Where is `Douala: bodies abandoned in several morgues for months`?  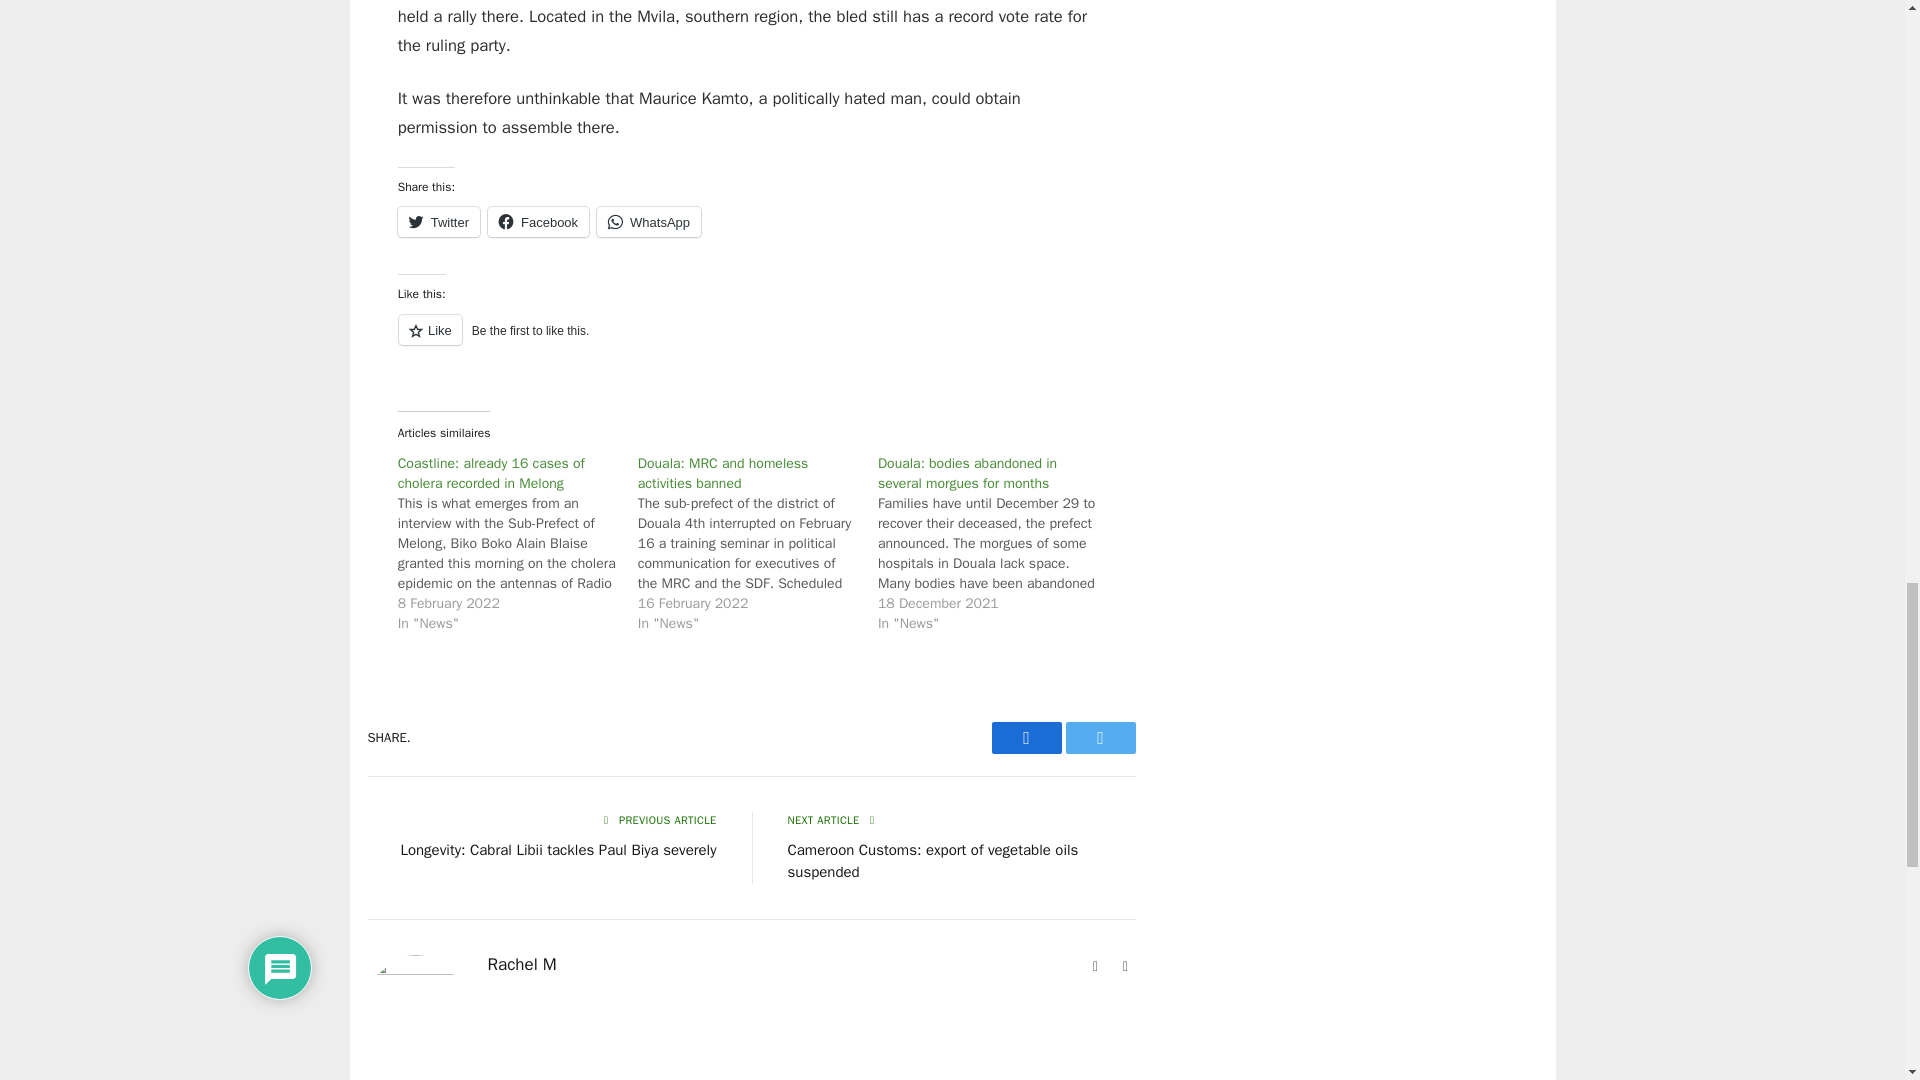
Douala: bodies abandoned in several morgues for months is located at coordinates (967, 473).